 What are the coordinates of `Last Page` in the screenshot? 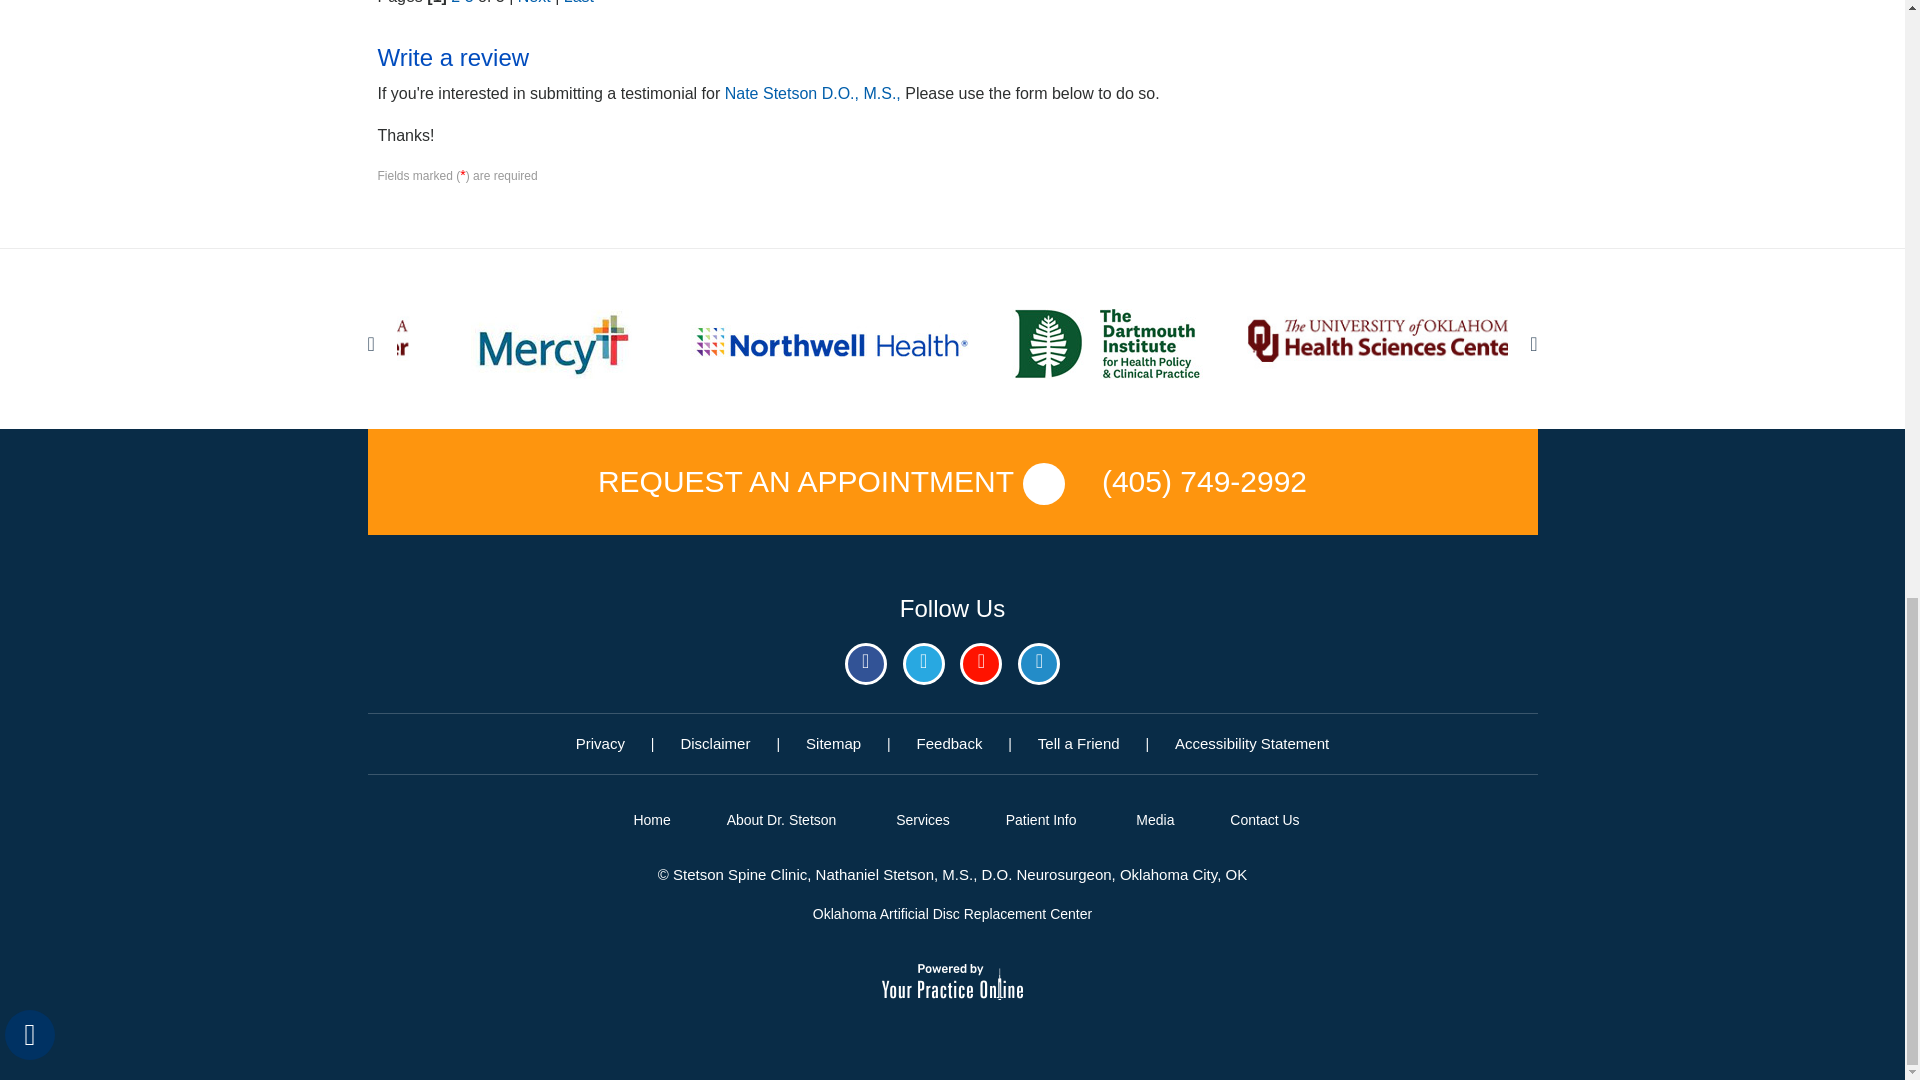 It's located at (578, 2).